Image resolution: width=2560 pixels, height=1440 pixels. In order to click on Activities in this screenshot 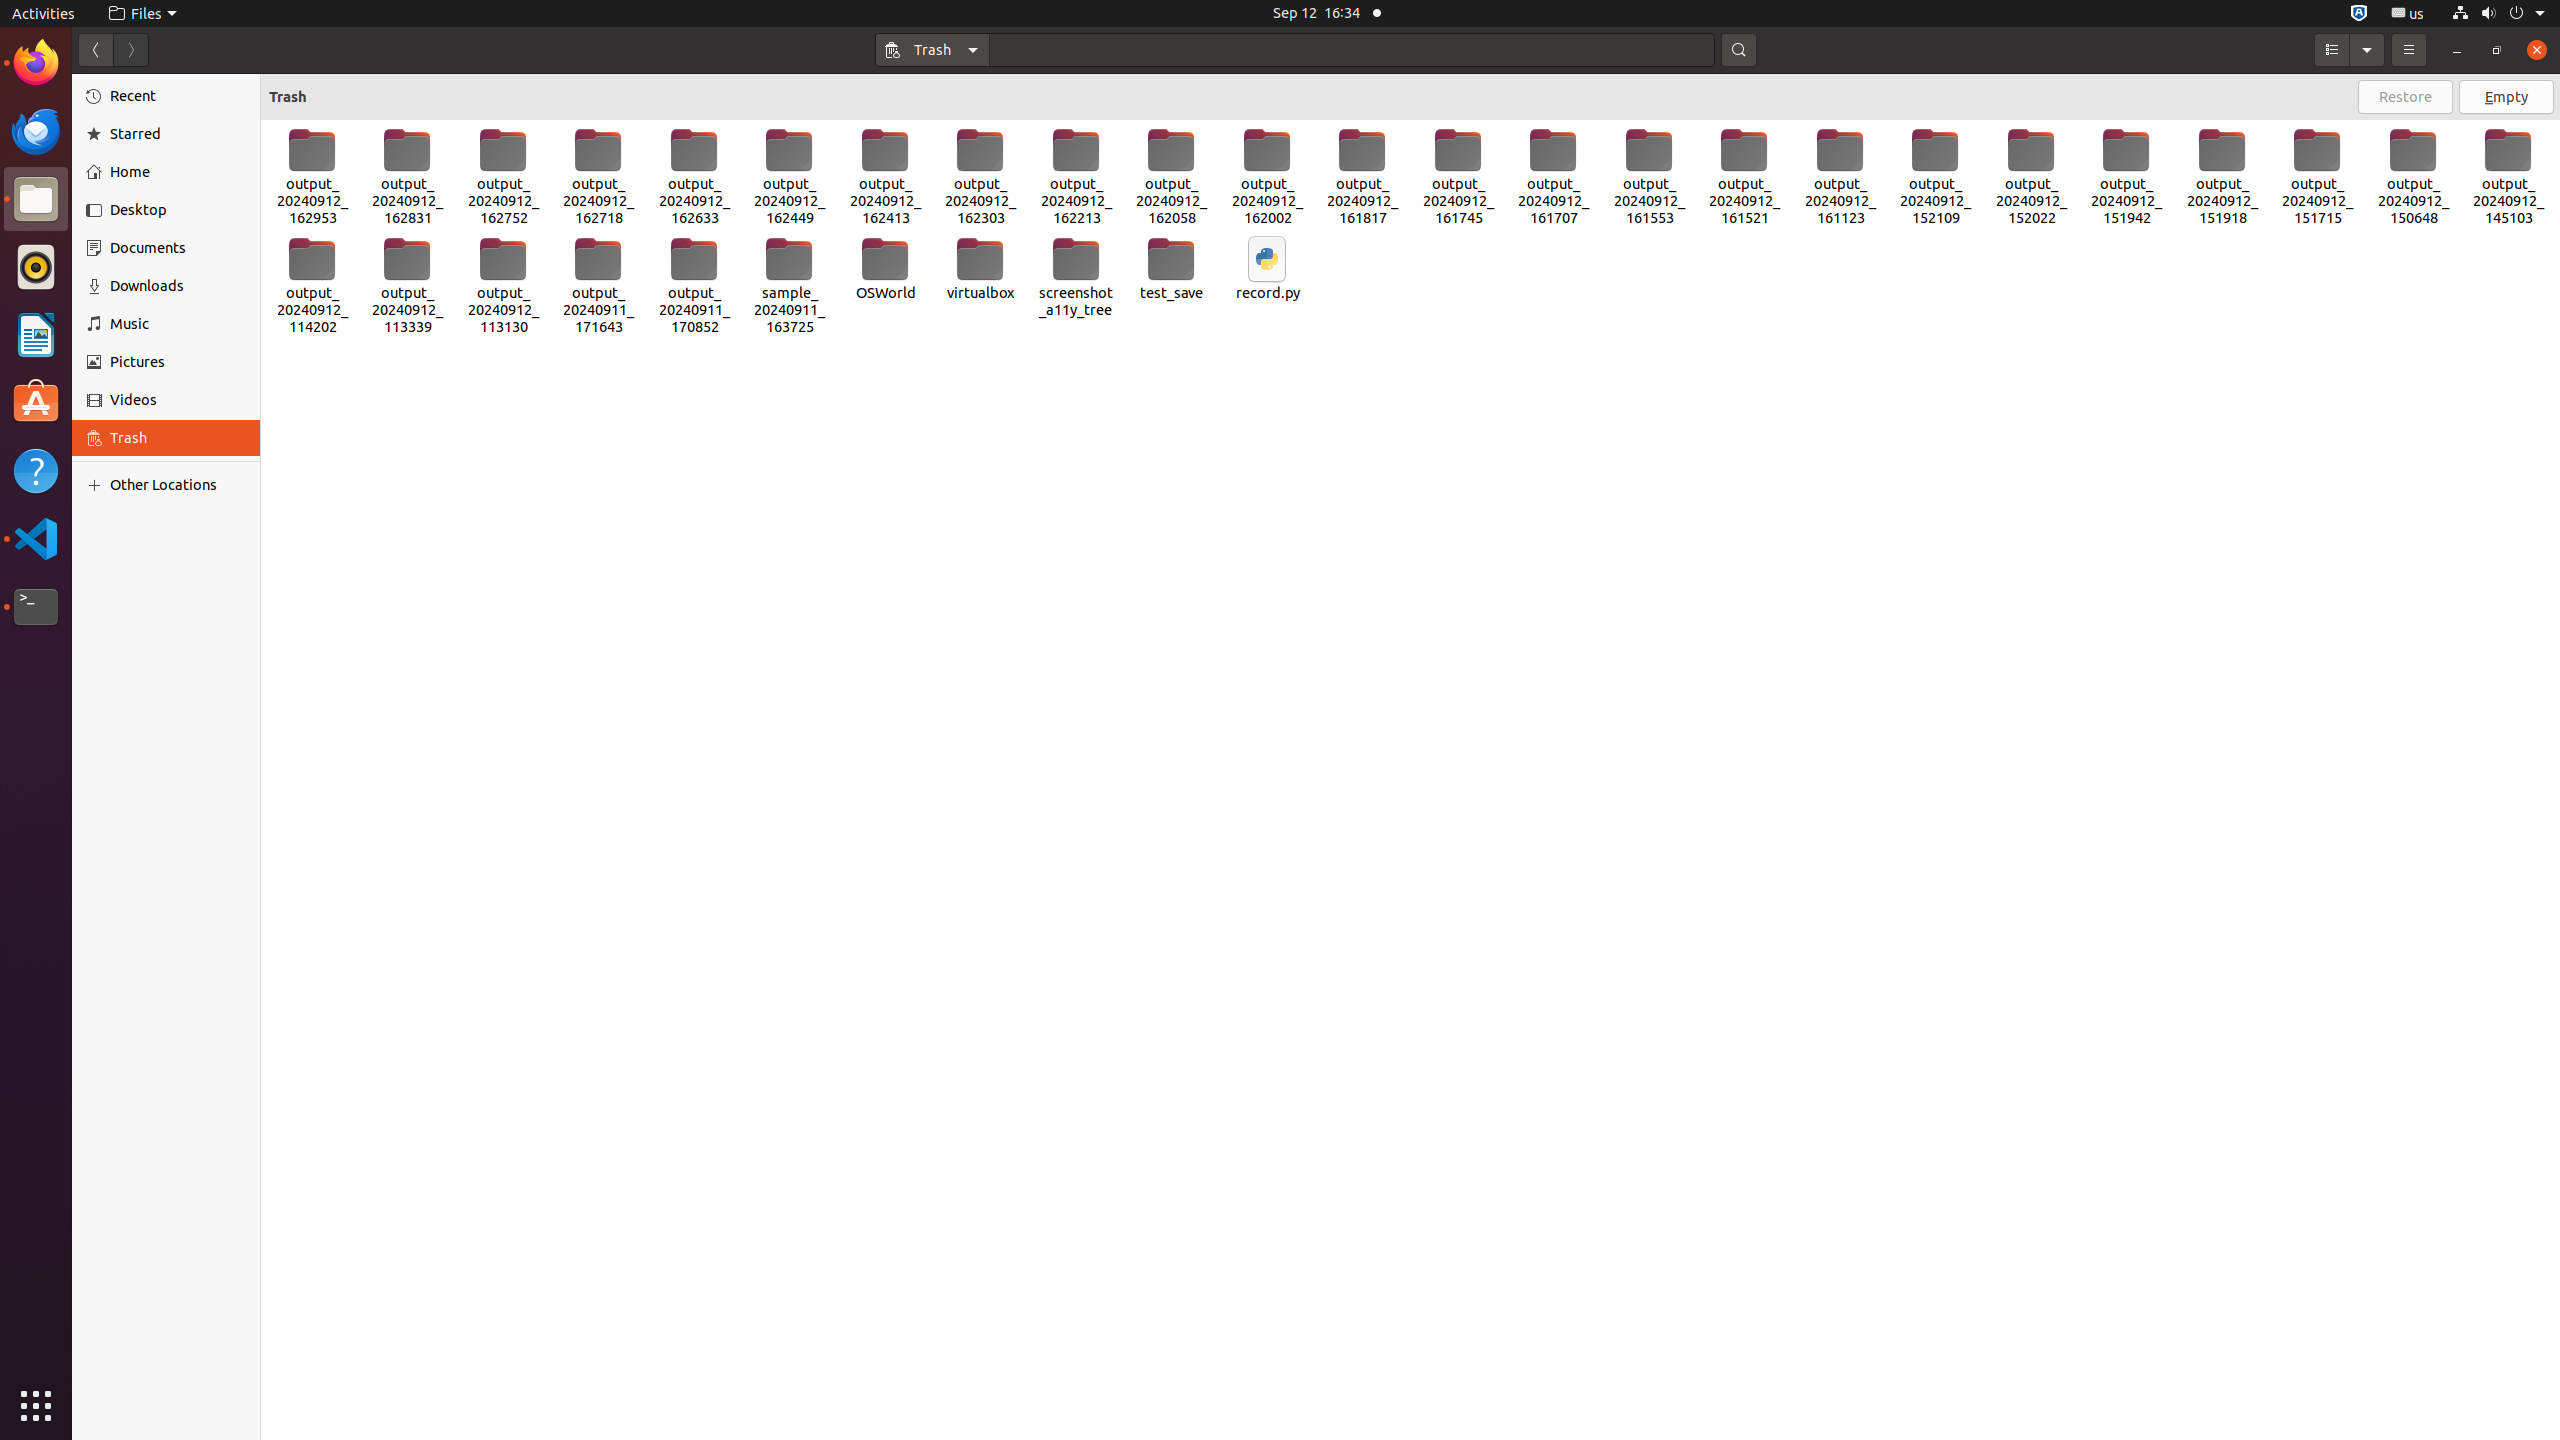, I will do `click(44, 14)`.